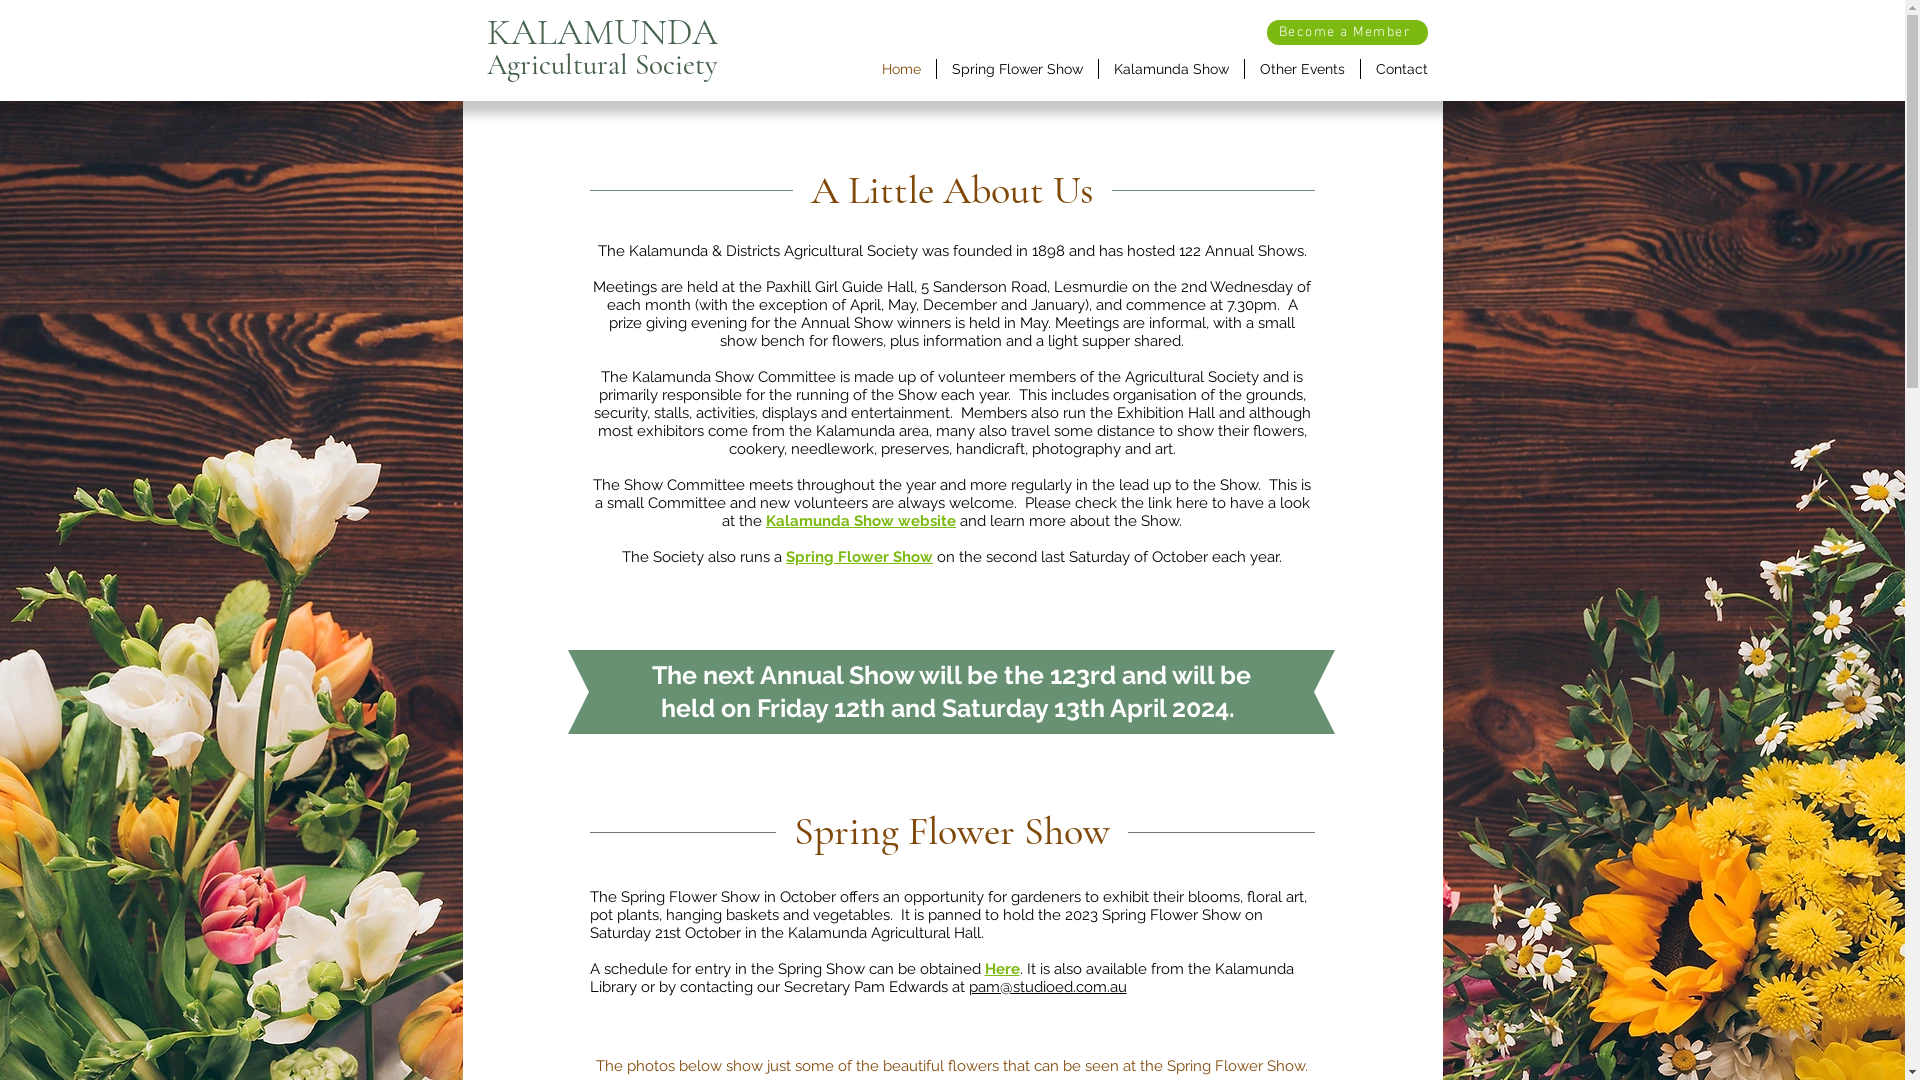 The image size is (1920, 1080). Describe the element at coordinates (602, 64) in the screenshot. I see `Agricultural Society` at that location.